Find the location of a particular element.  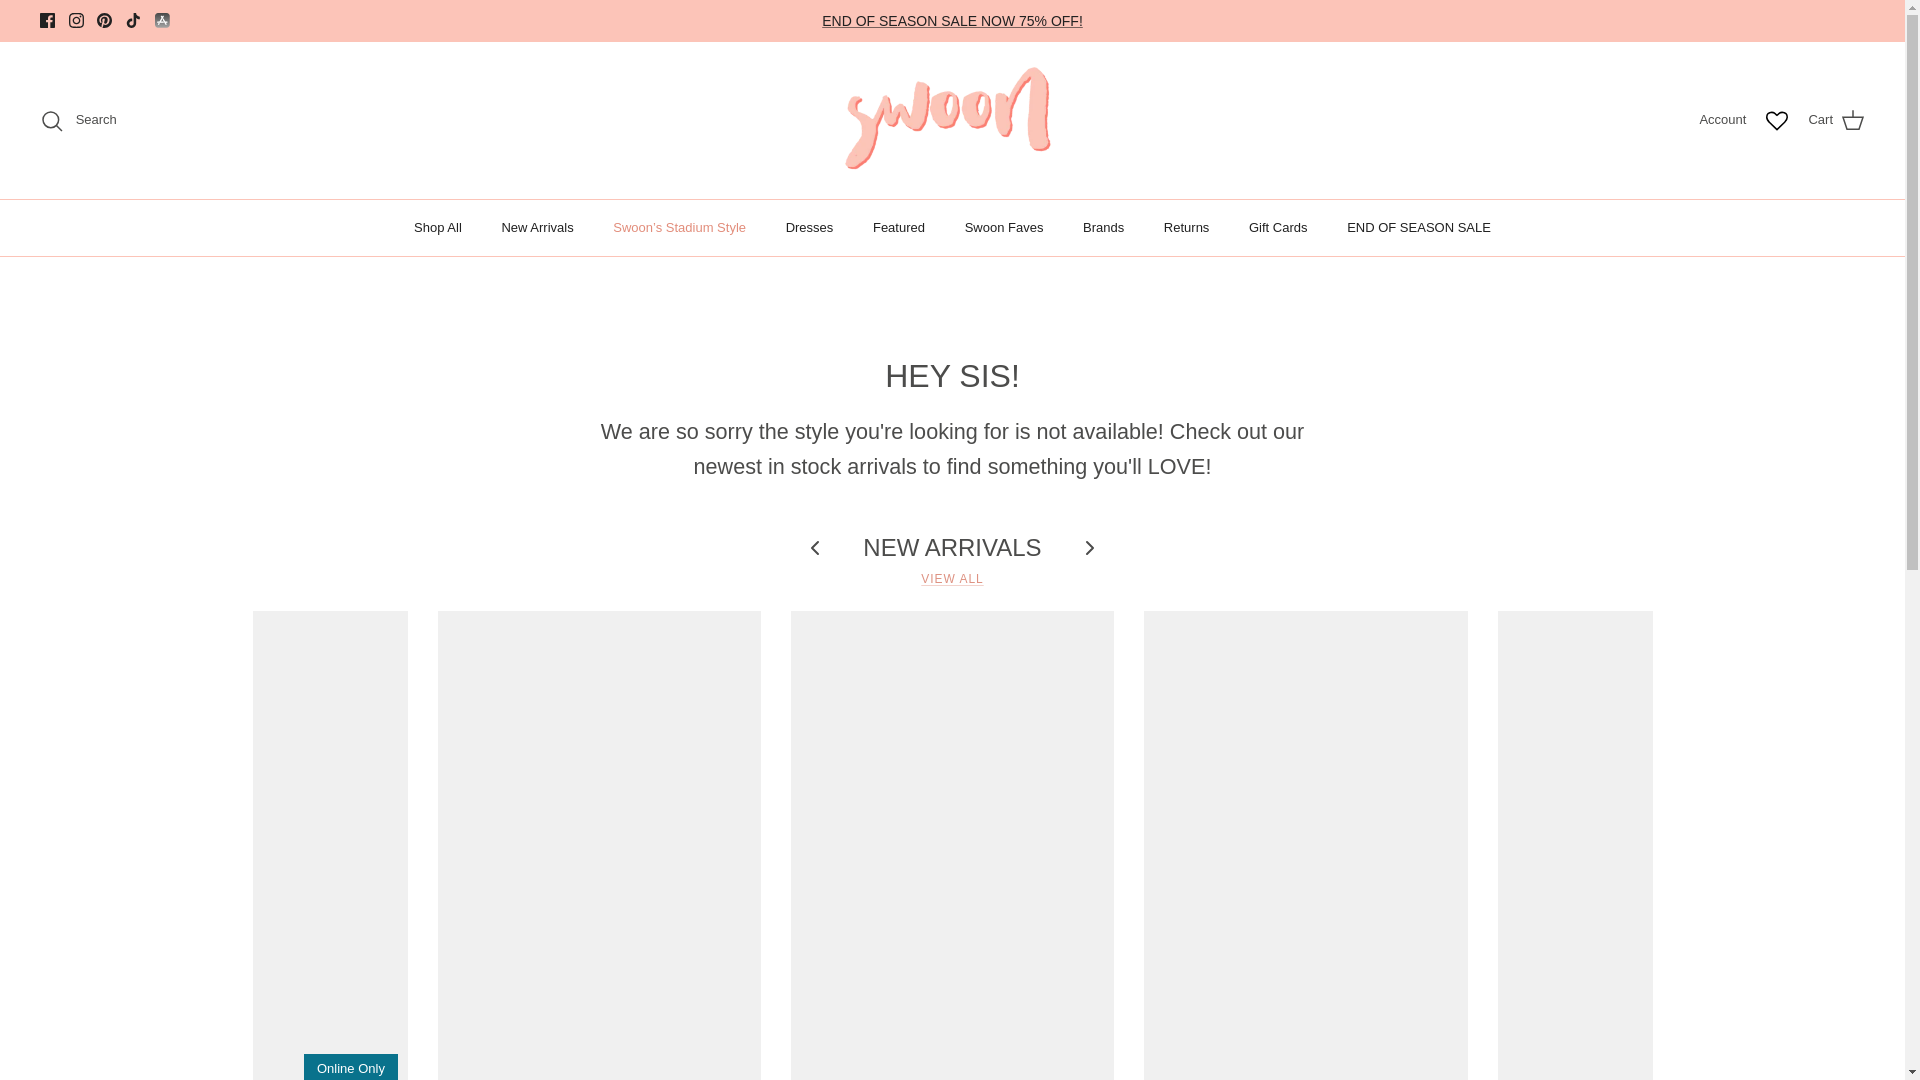

Shop All is located at coordinates (438, 227).